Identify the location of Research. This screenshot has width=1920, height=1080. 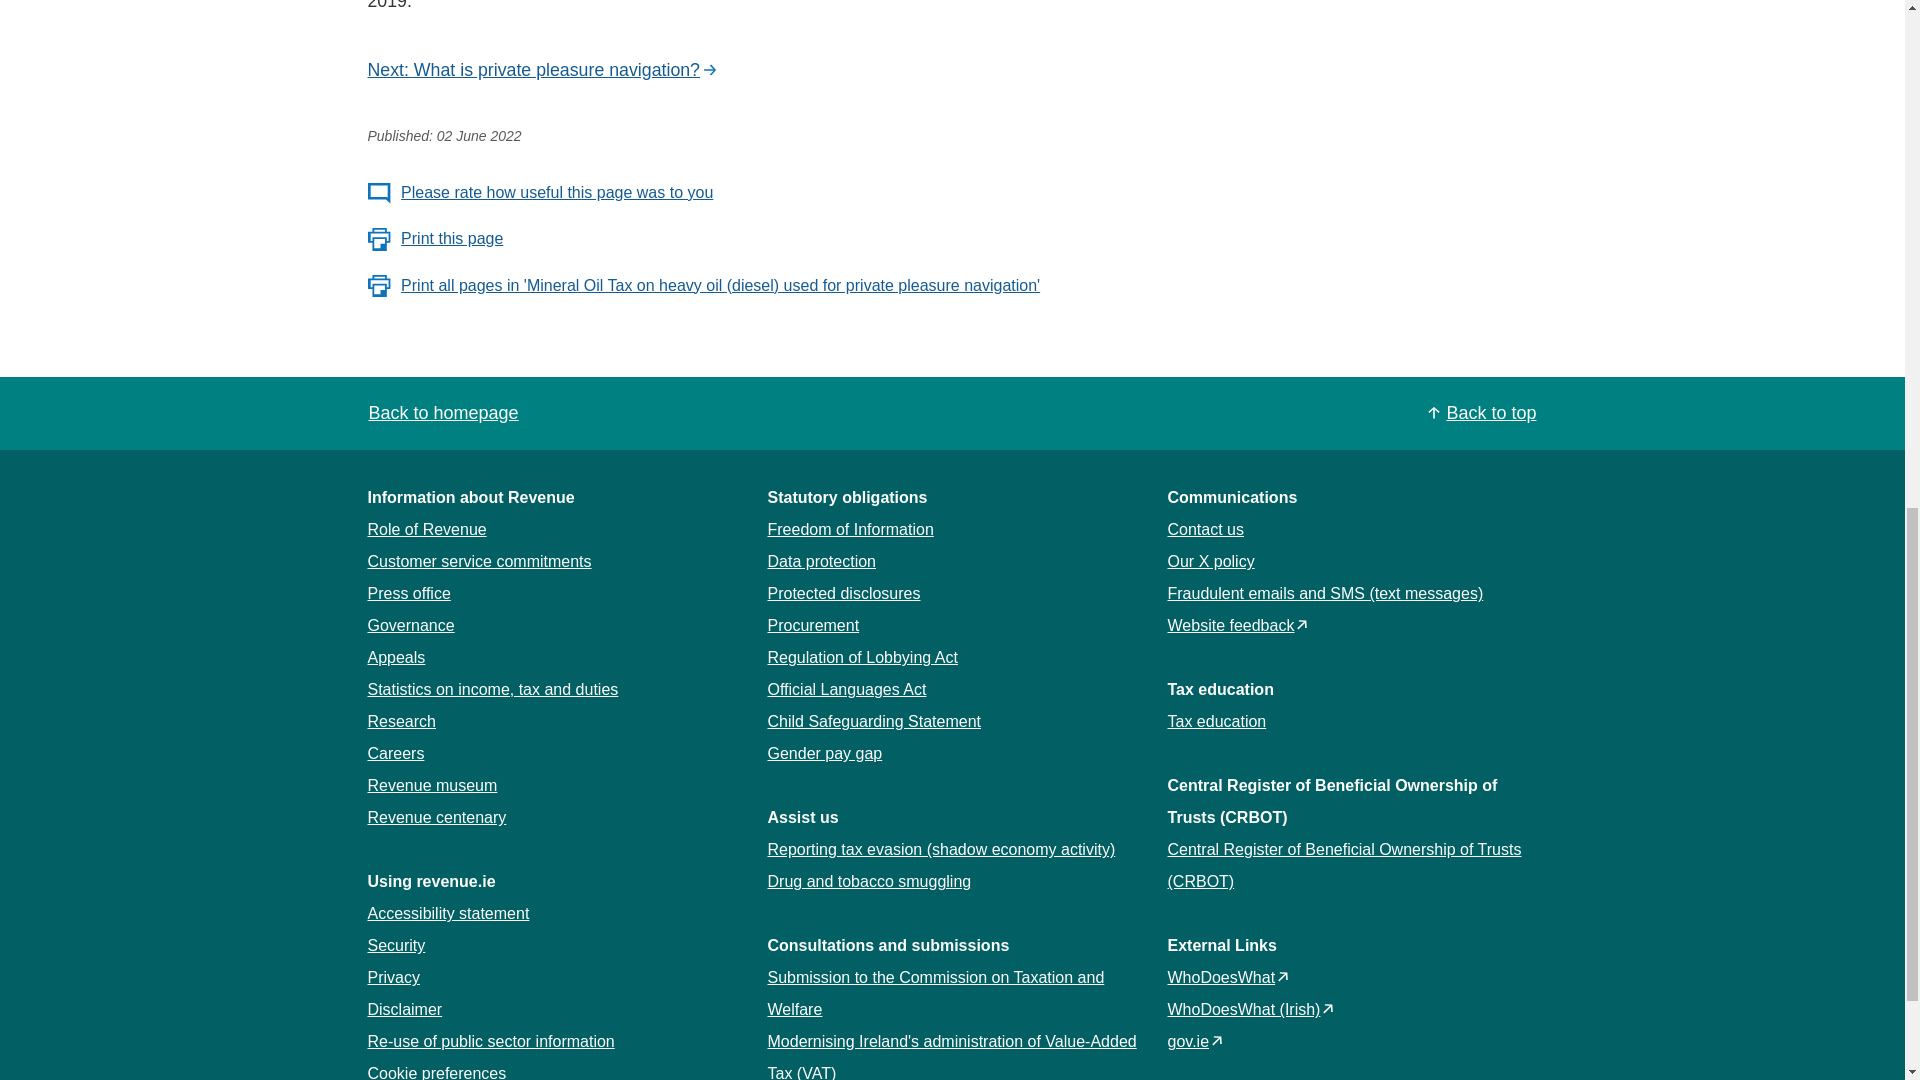
(402, 721).